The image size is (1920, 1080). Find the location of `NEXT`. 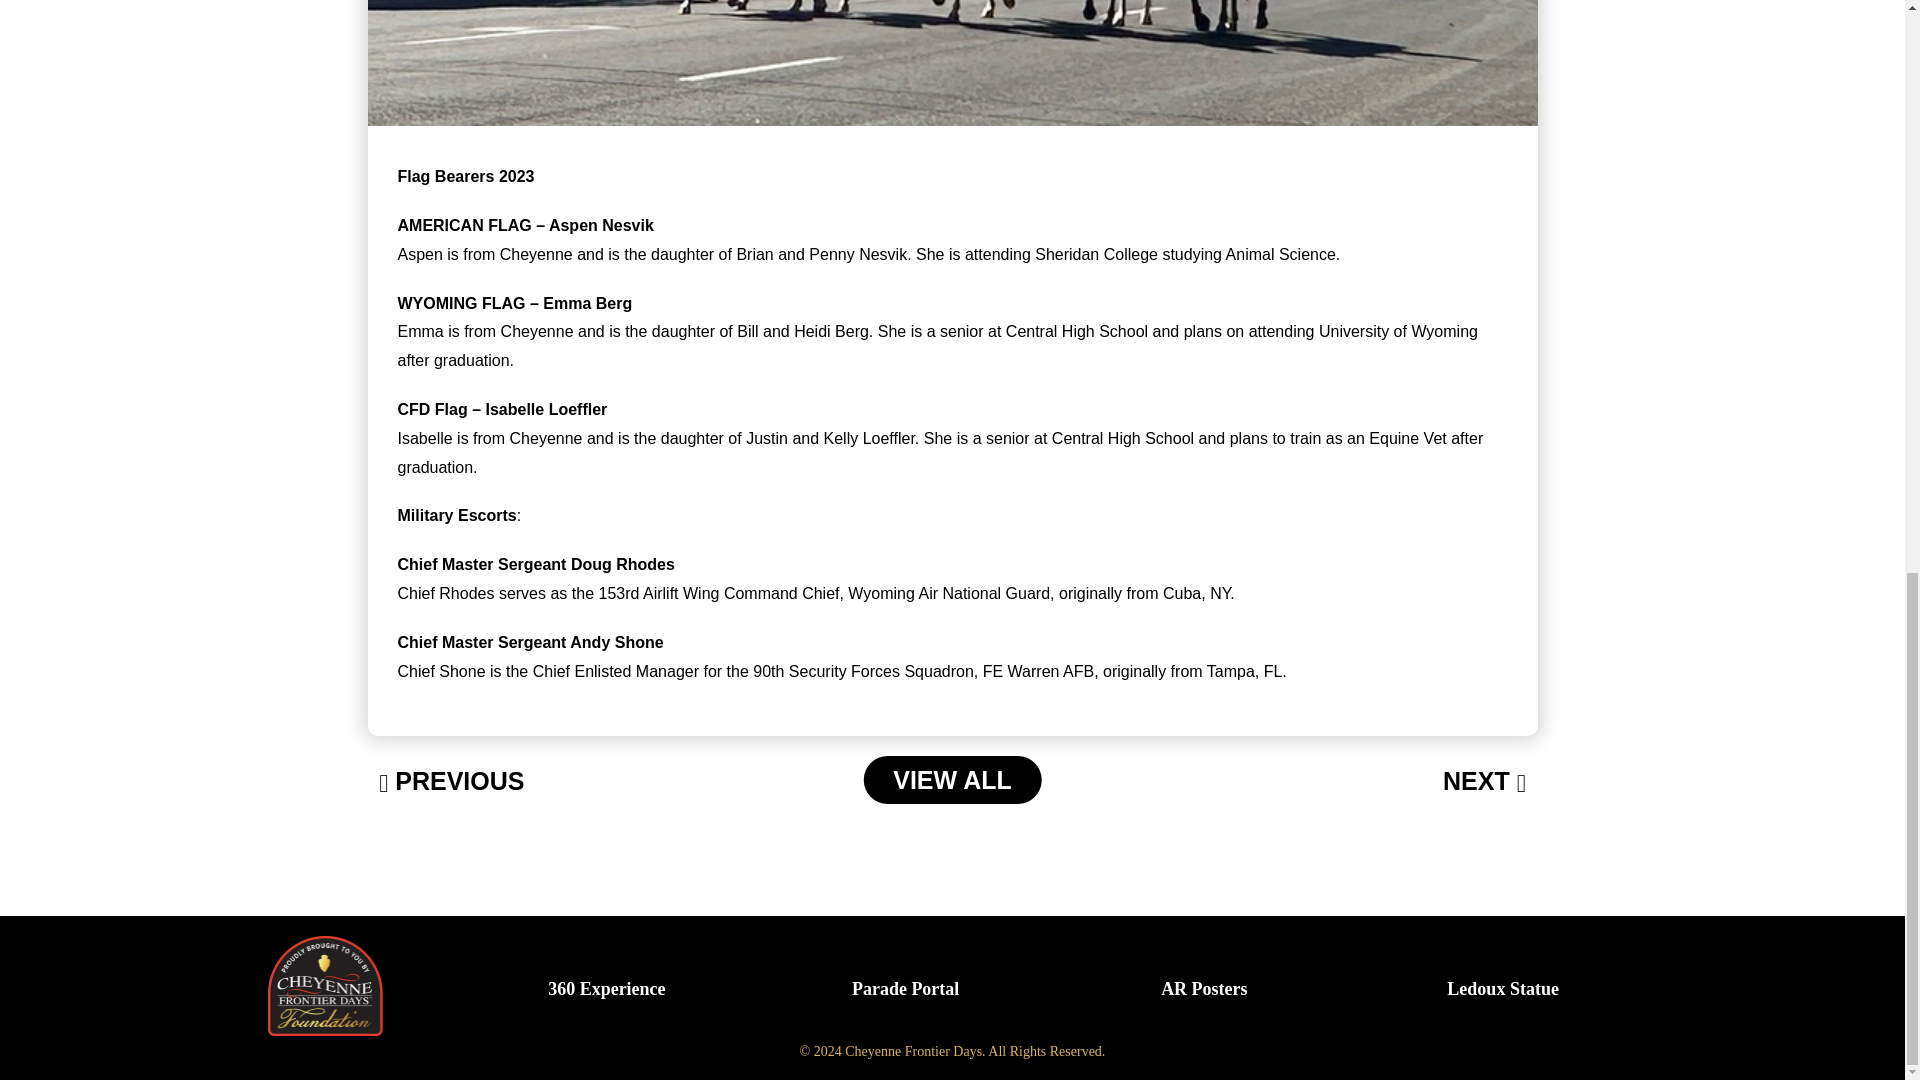

NEXT is located at coordinates (1484, 782).